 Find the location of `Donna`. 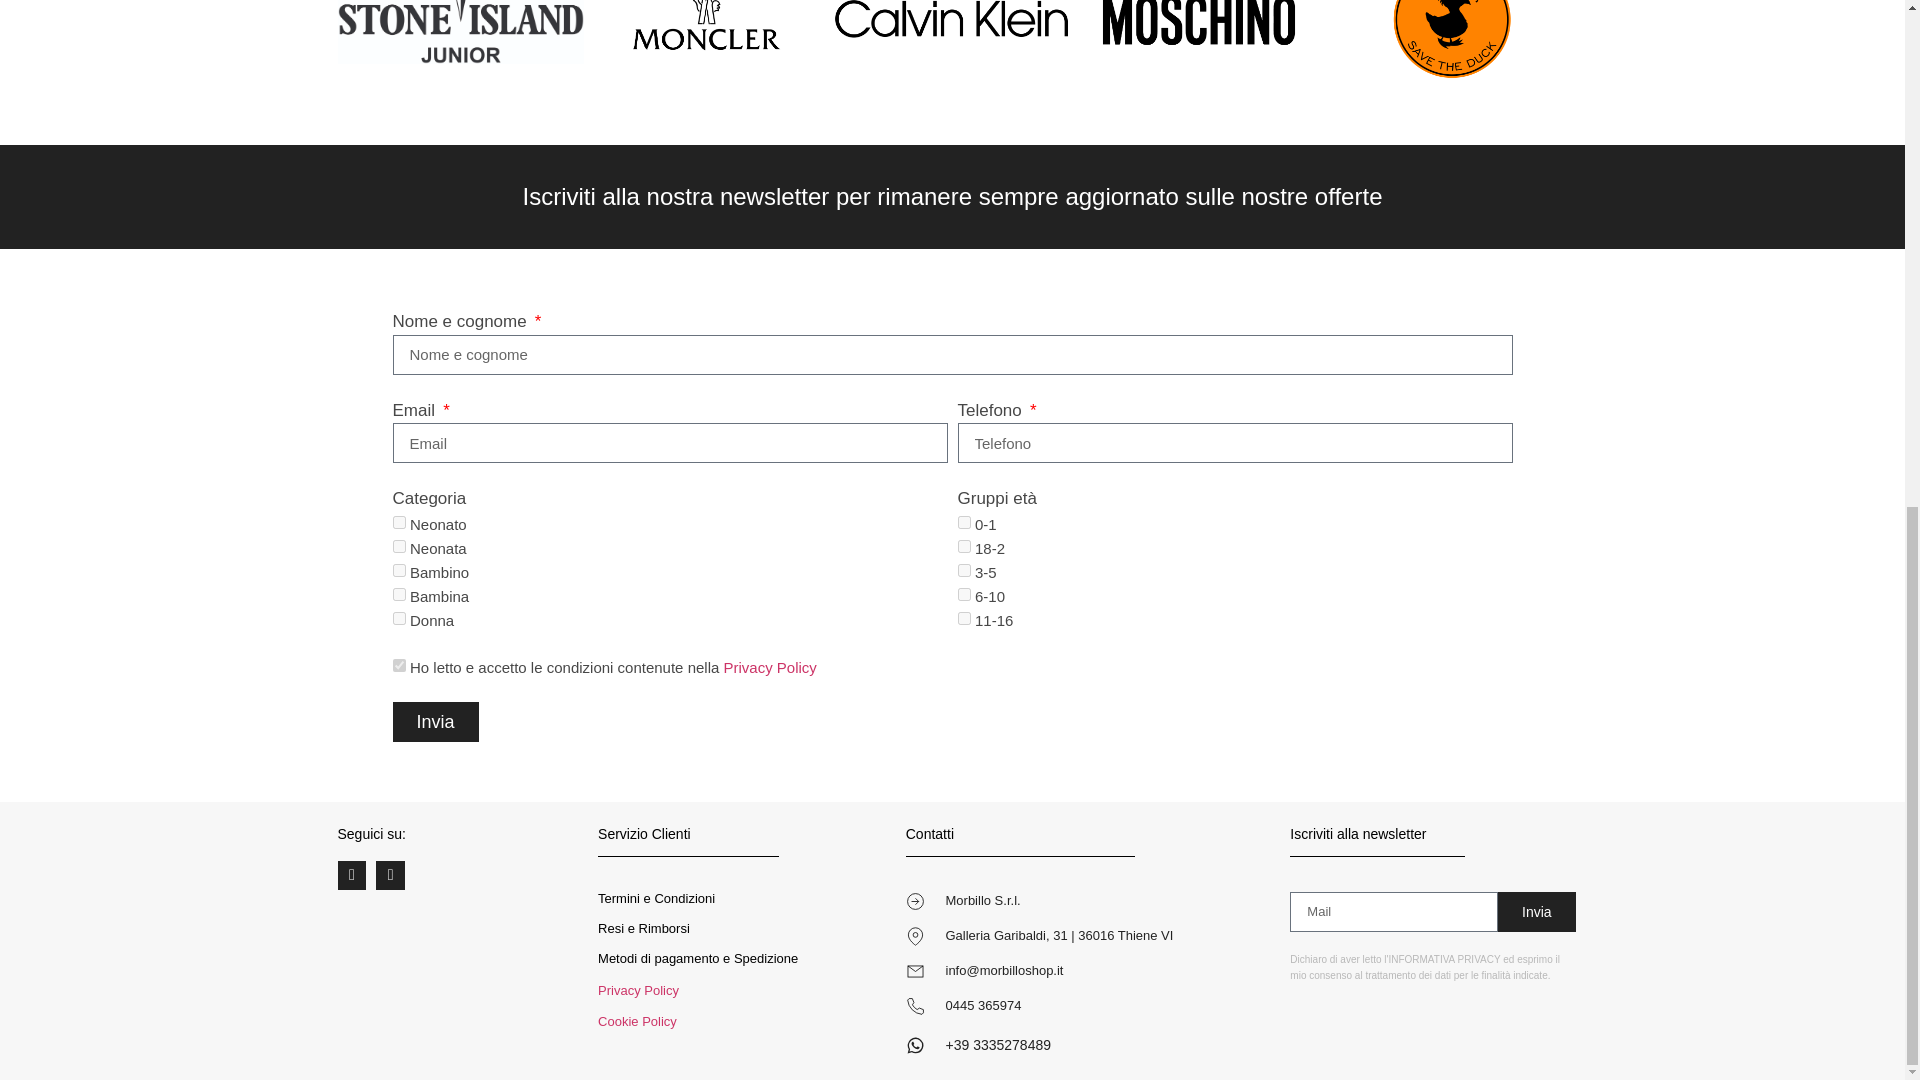

Donna is located at coordinates (398, 618).